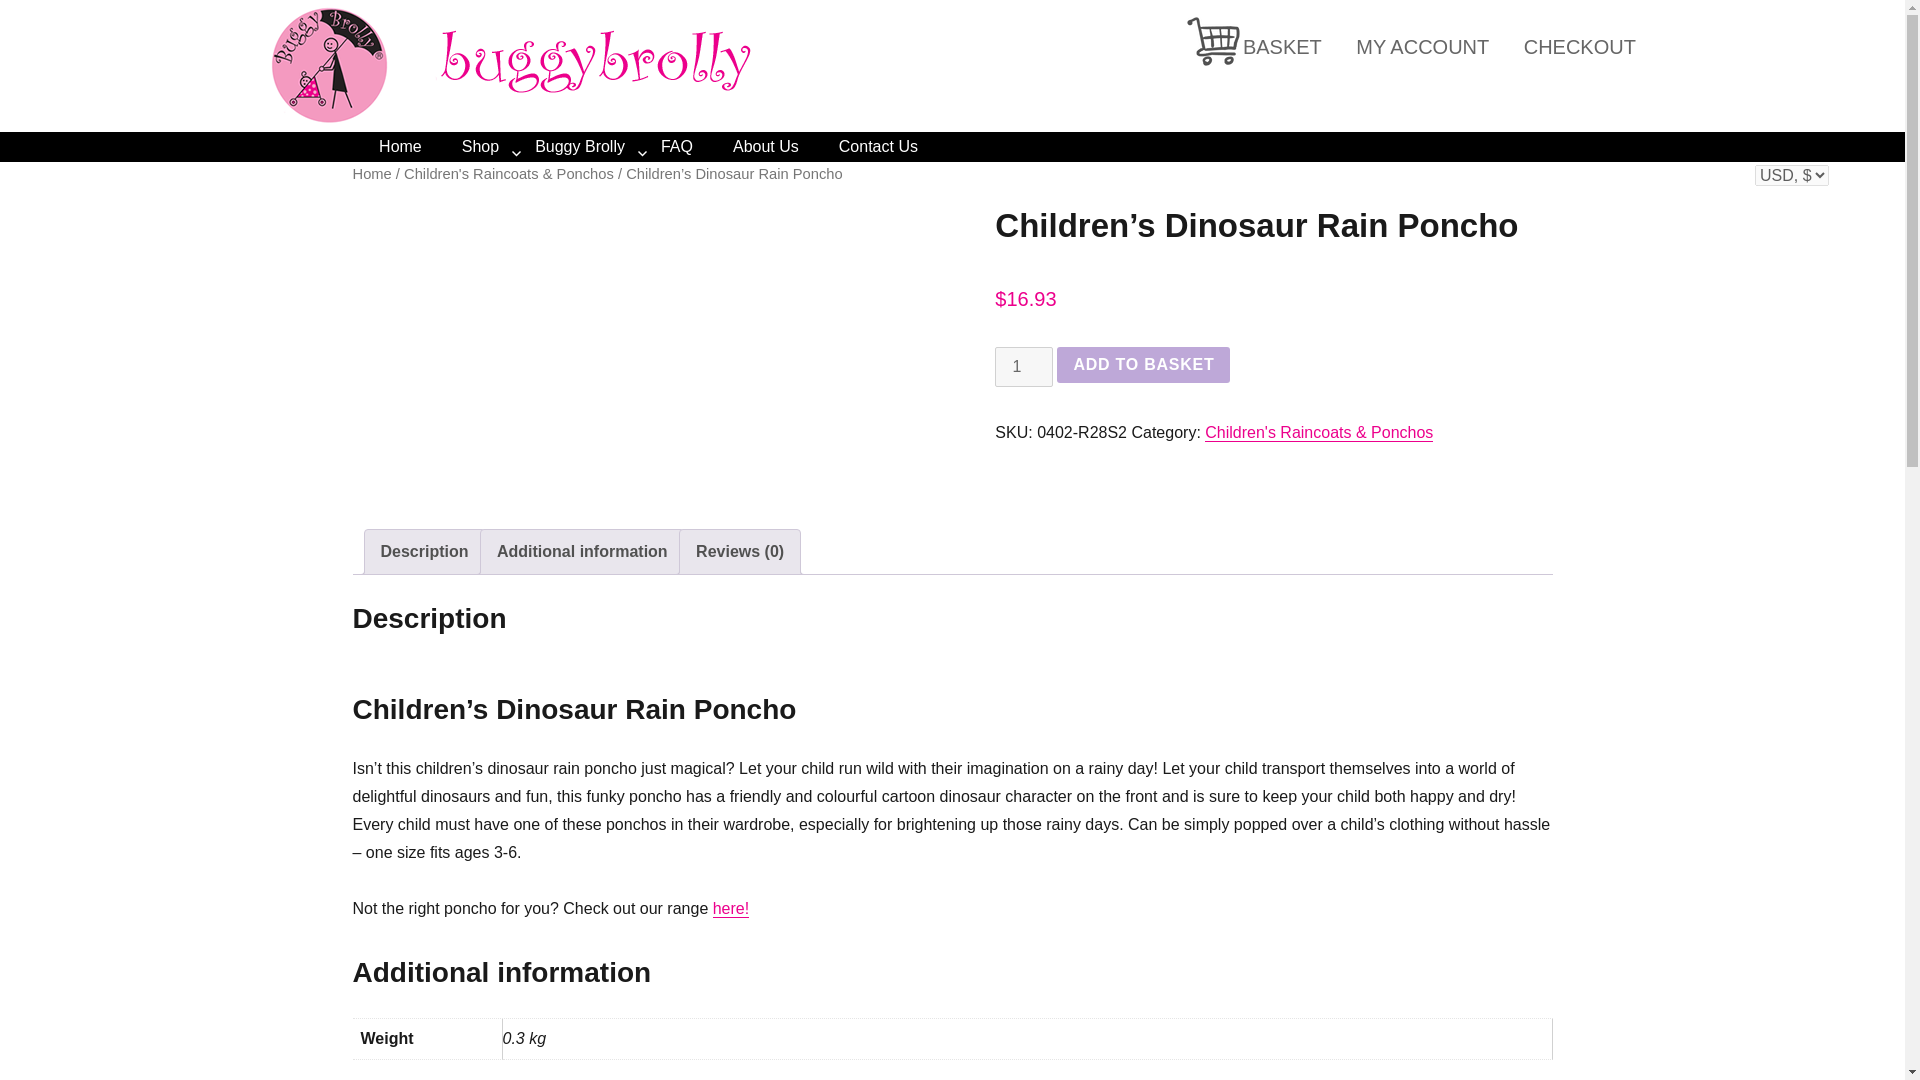 This screenshot has width=1920, height=1080. What do you see at coordinates (730, 908) in the screenshot?
I see `here!` at bounding box center [730, 908].